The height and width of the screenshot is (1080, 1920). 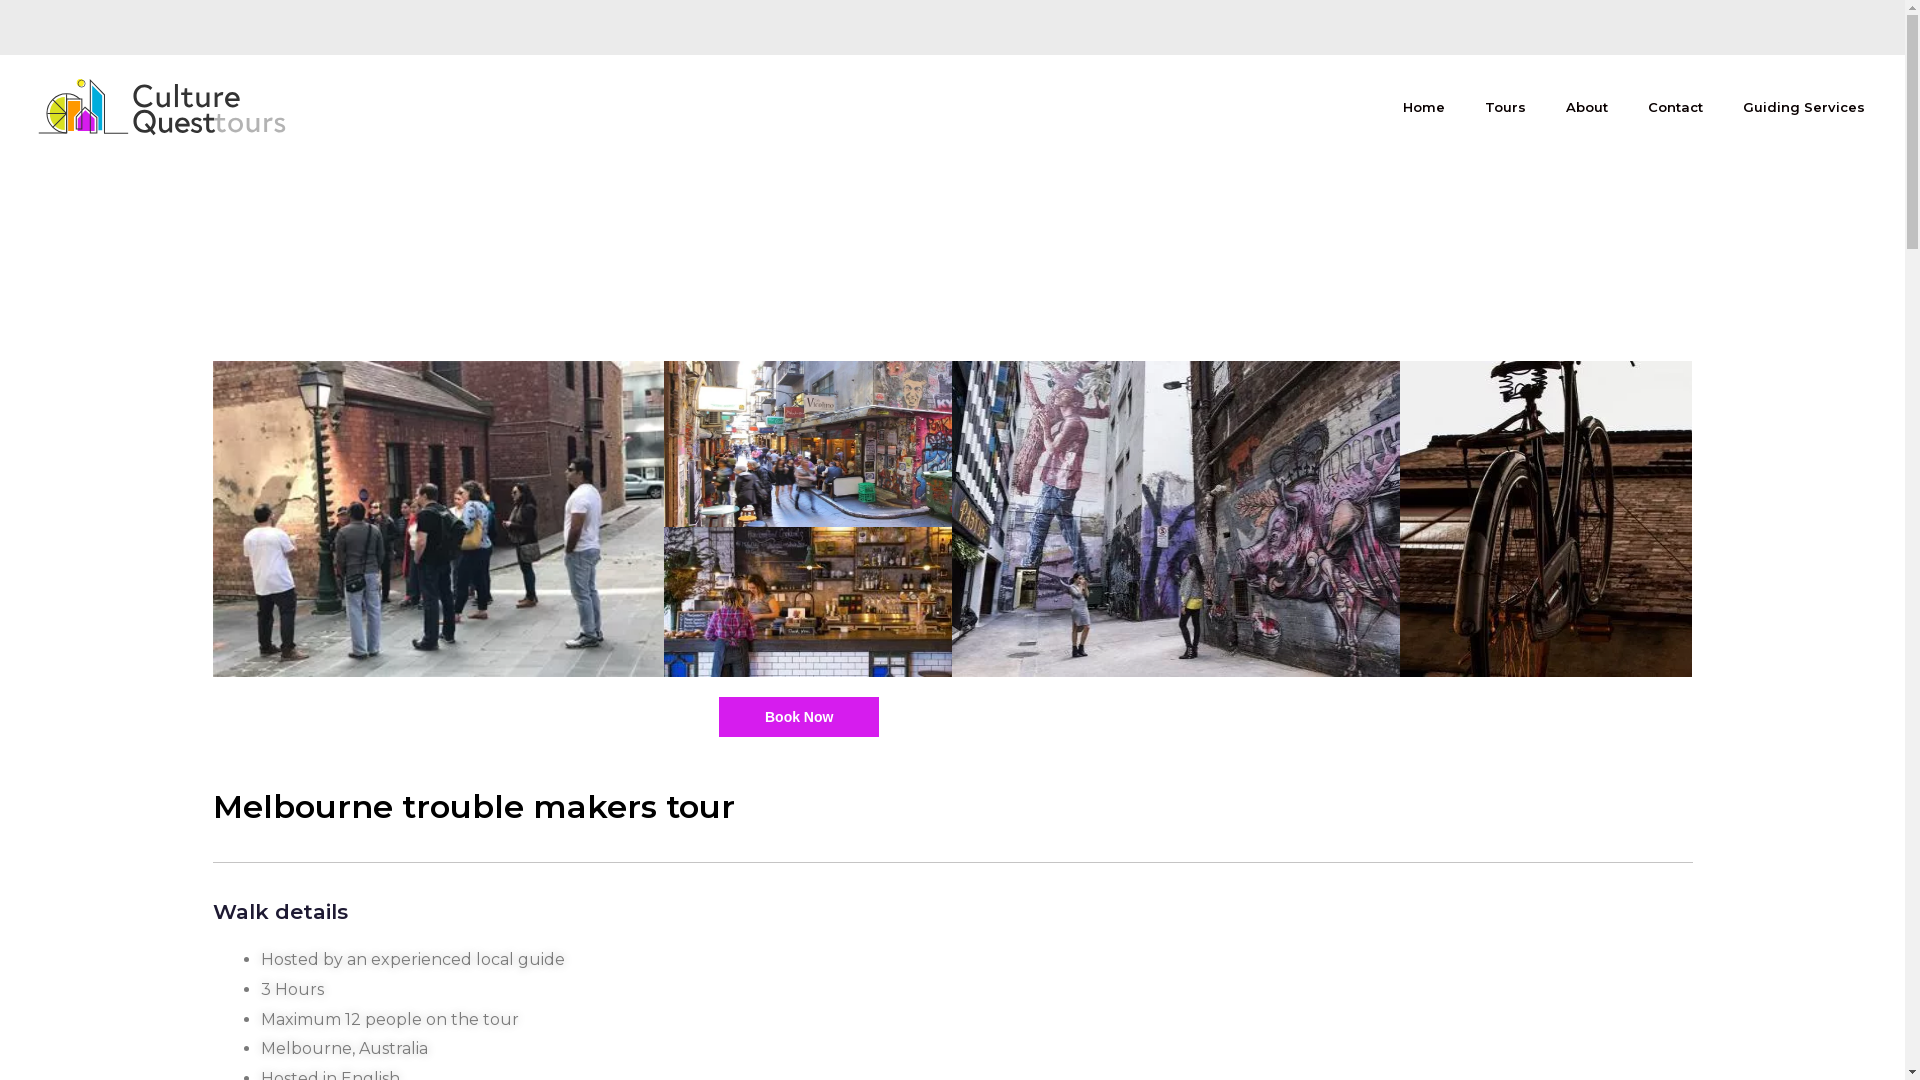 I want to click on ACDC Lane, Melbourne, so click(x=1176, y=519).